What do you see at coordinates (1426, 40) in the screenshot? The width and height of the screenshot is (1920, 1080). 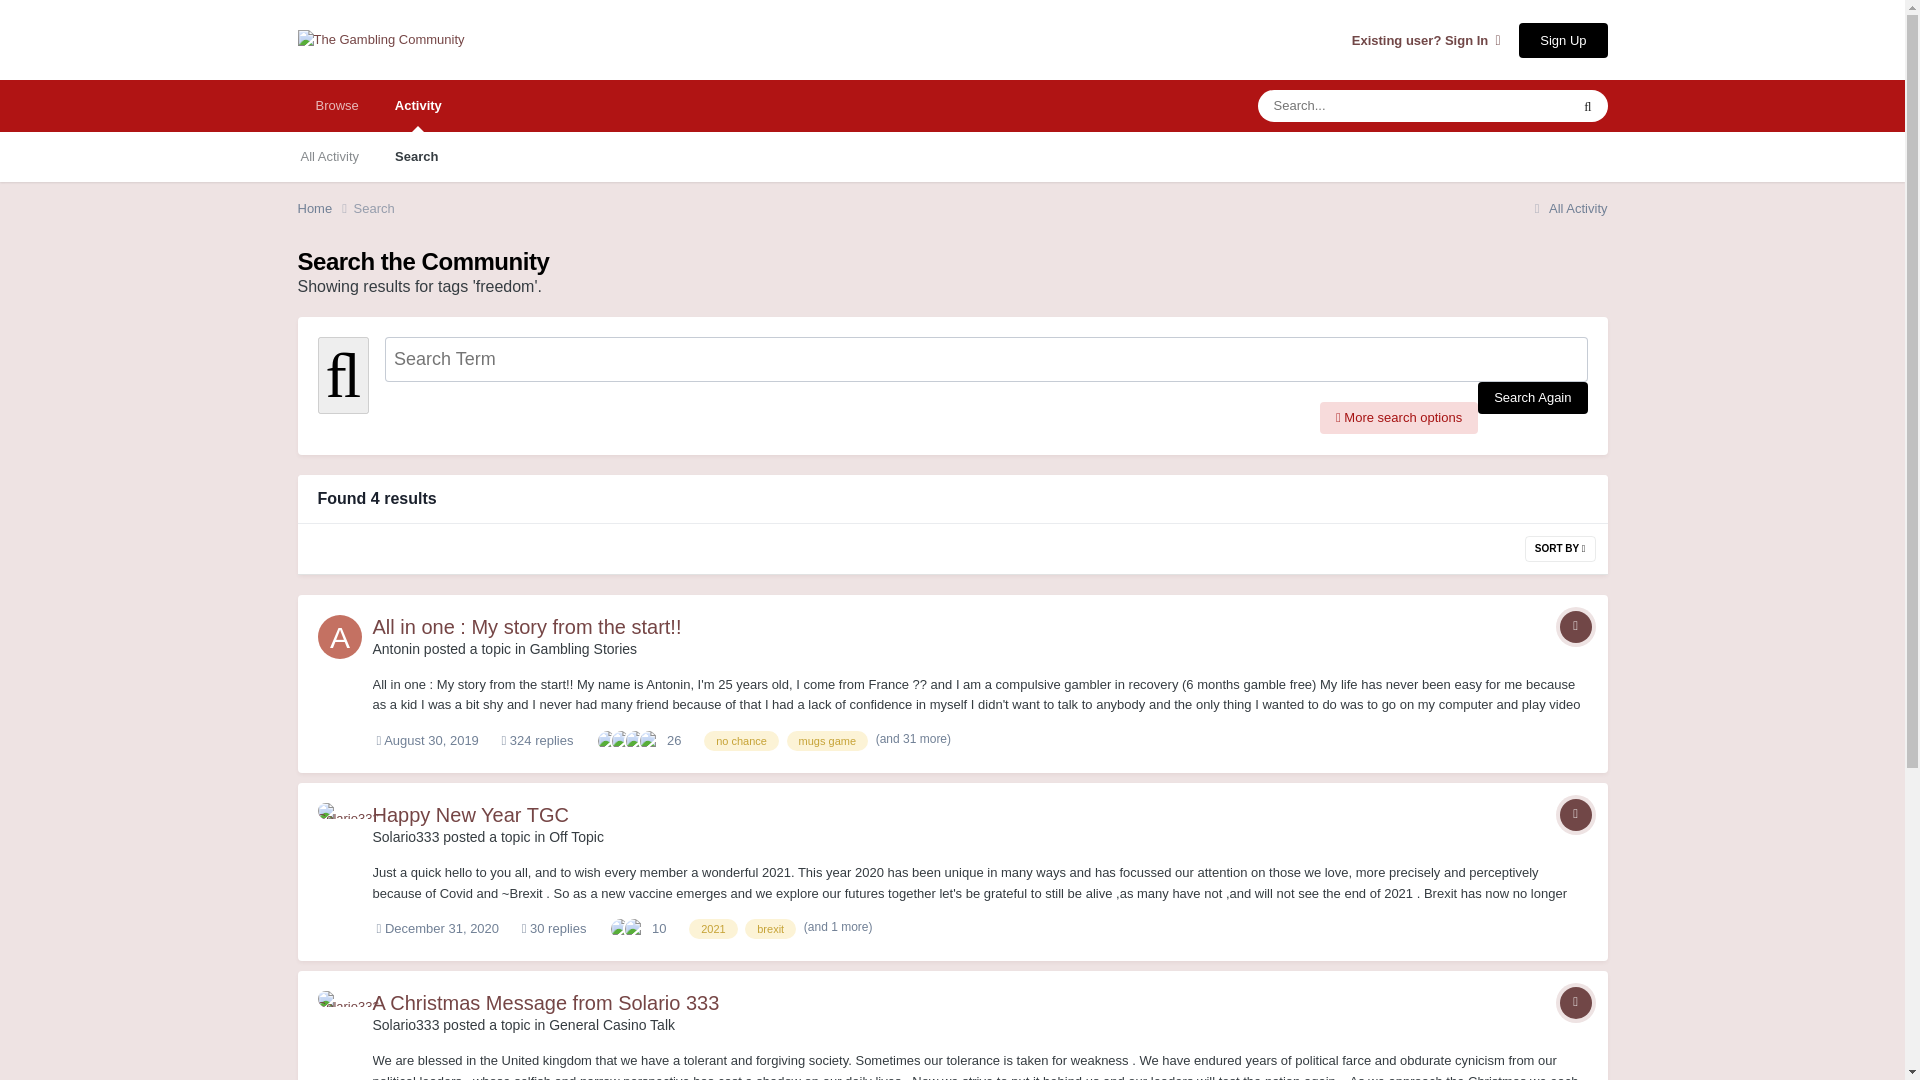 I see `Existing user? Sign In  ` at bounding box center [1426, 40].